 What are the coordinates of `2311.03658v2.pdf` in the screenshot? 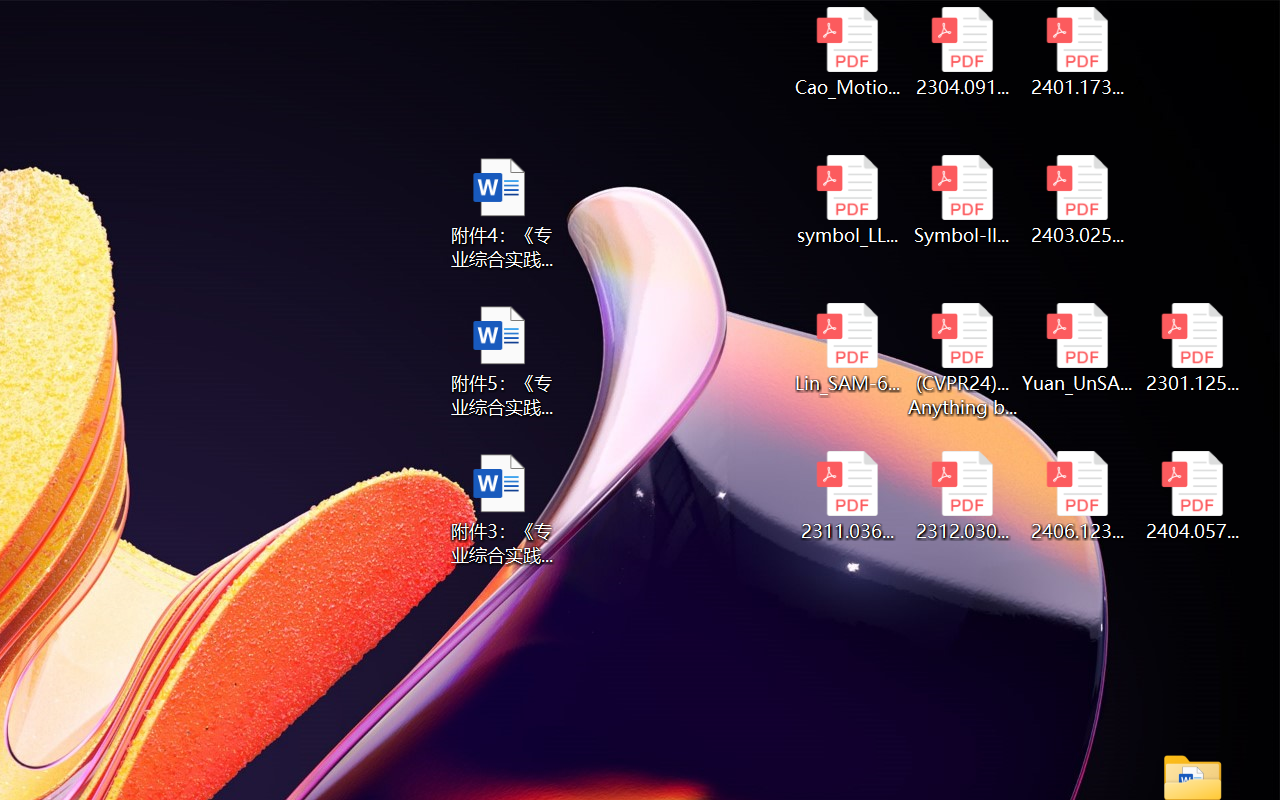 It's located at (846, 496).